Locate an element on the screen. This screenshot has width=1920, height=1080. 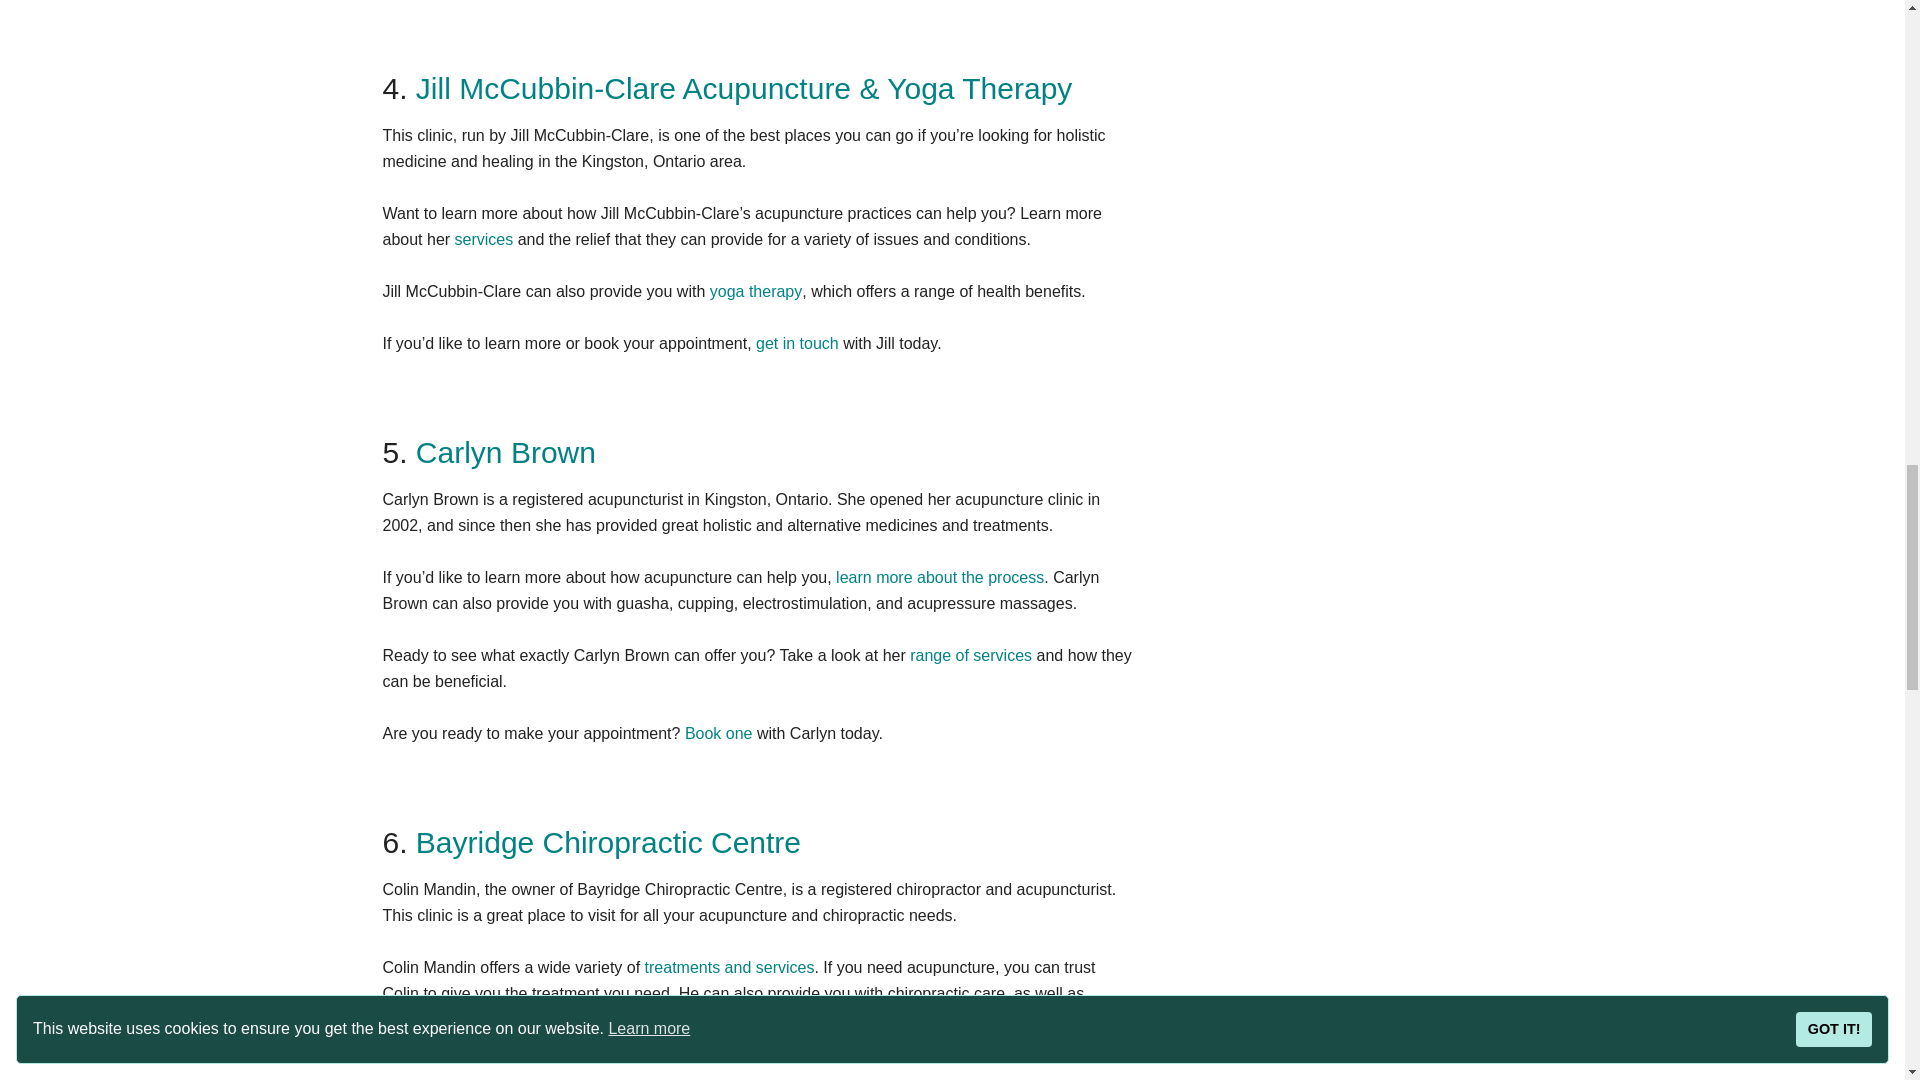
get in touch is located at coordinates (798, 343).